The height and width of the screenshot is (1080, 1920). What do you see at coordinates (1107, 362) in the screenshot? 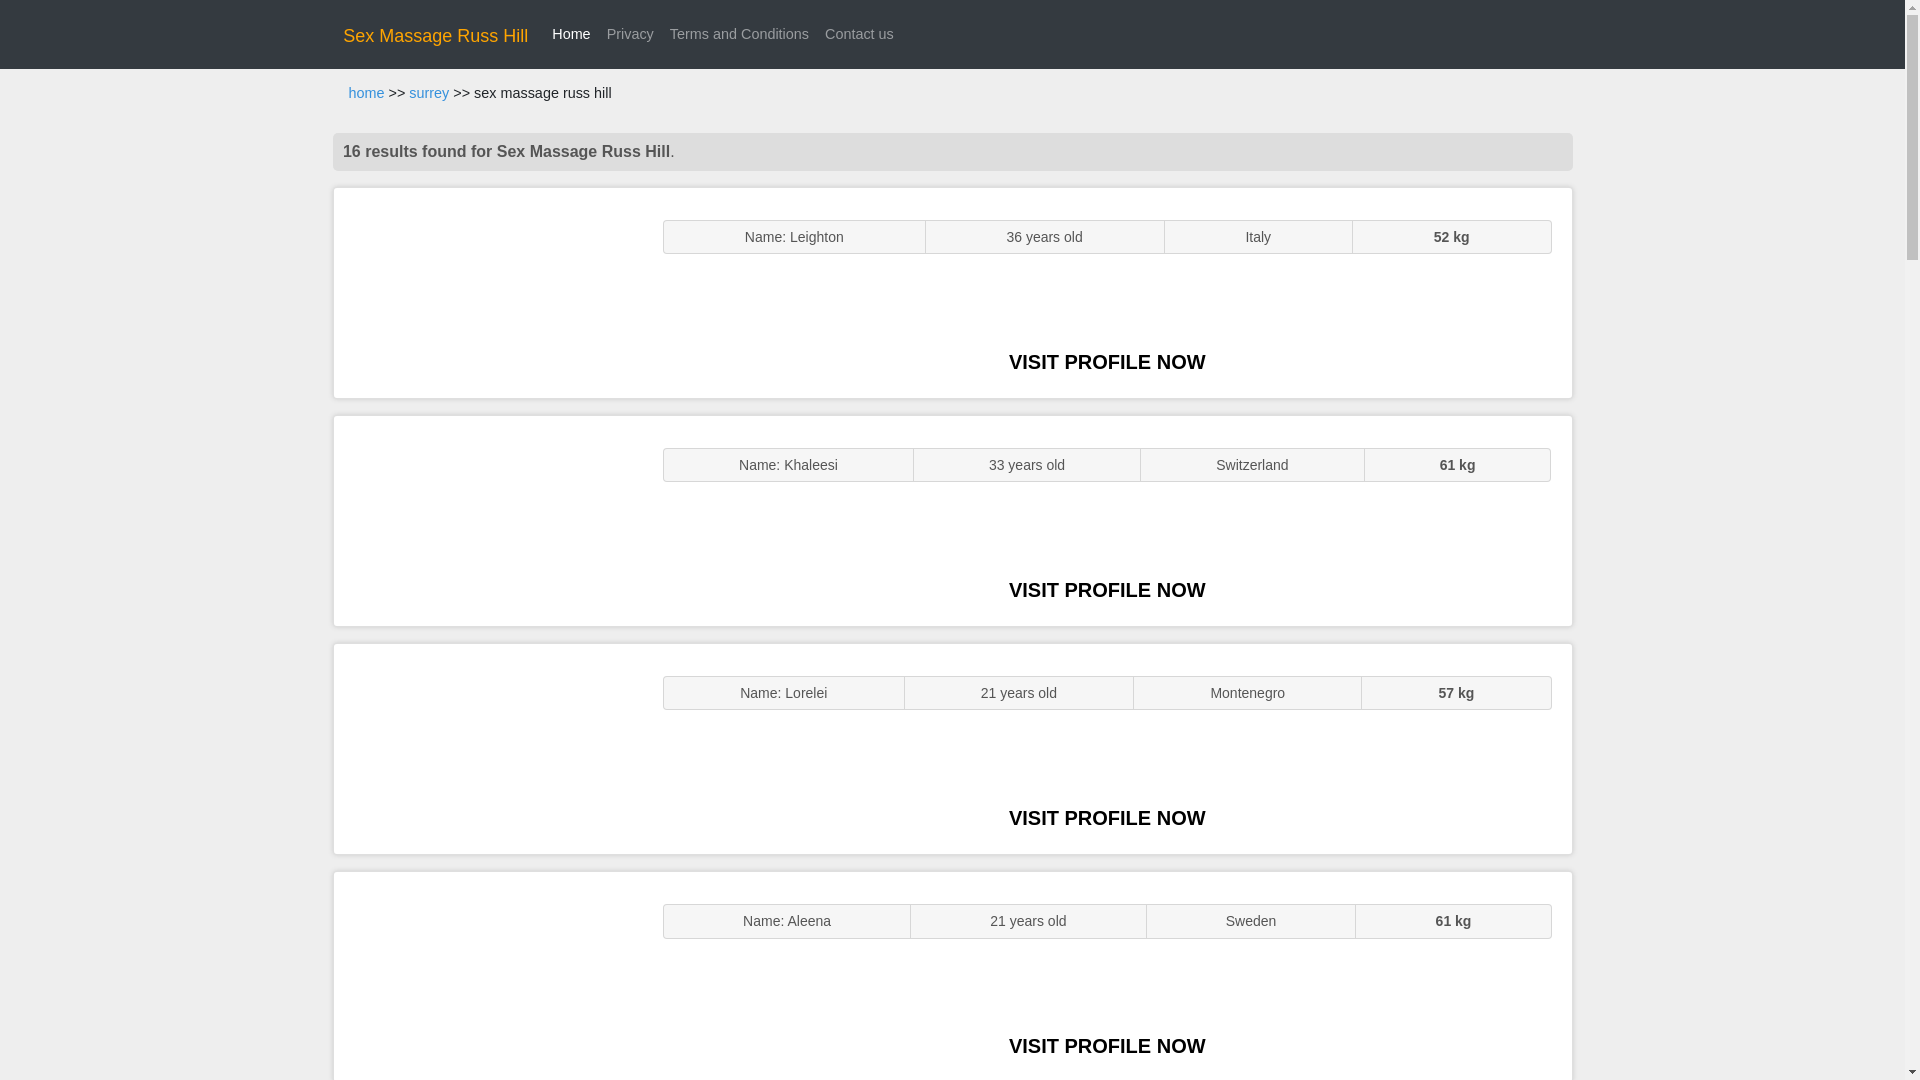
I see `VISIT PROFILE NOW` at bounding box center [1107, 362].